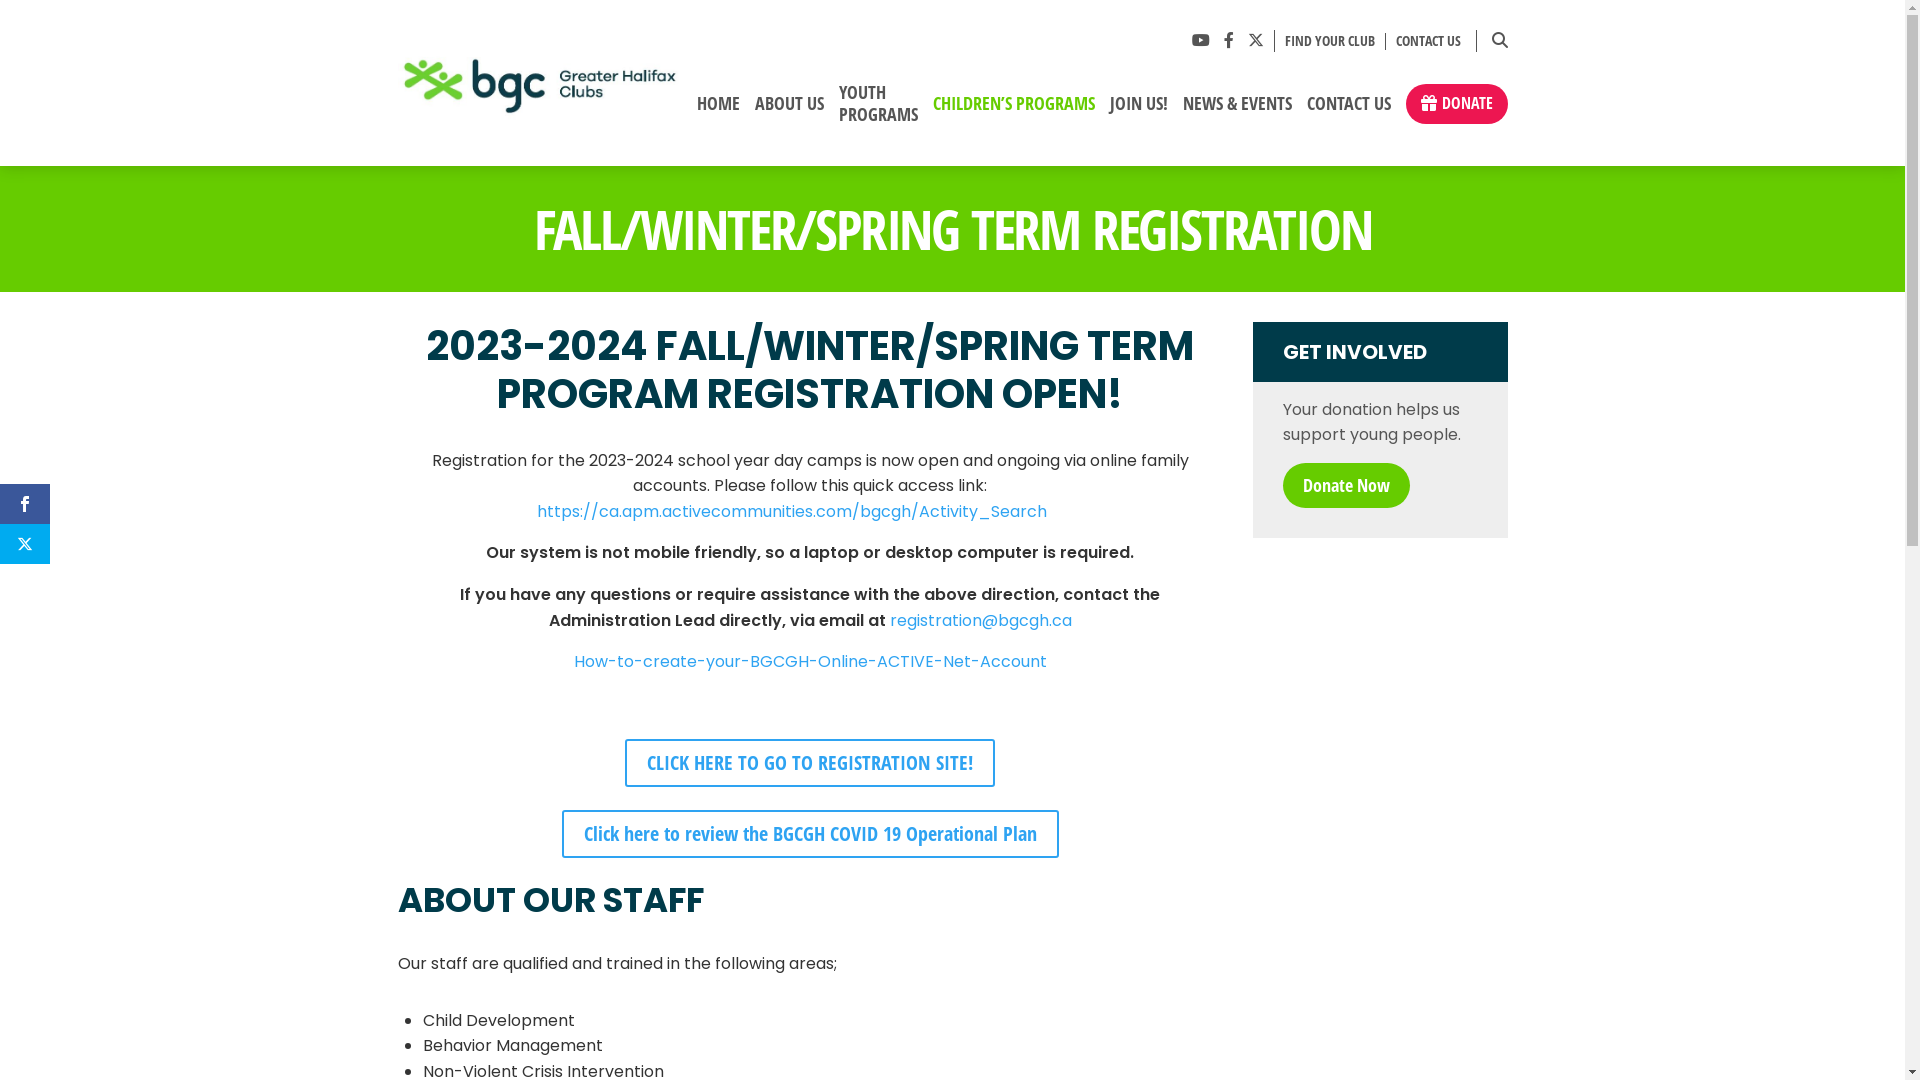 The image size is (1920, 1080). I want to click on JOIN US!, so click(1138, 112).